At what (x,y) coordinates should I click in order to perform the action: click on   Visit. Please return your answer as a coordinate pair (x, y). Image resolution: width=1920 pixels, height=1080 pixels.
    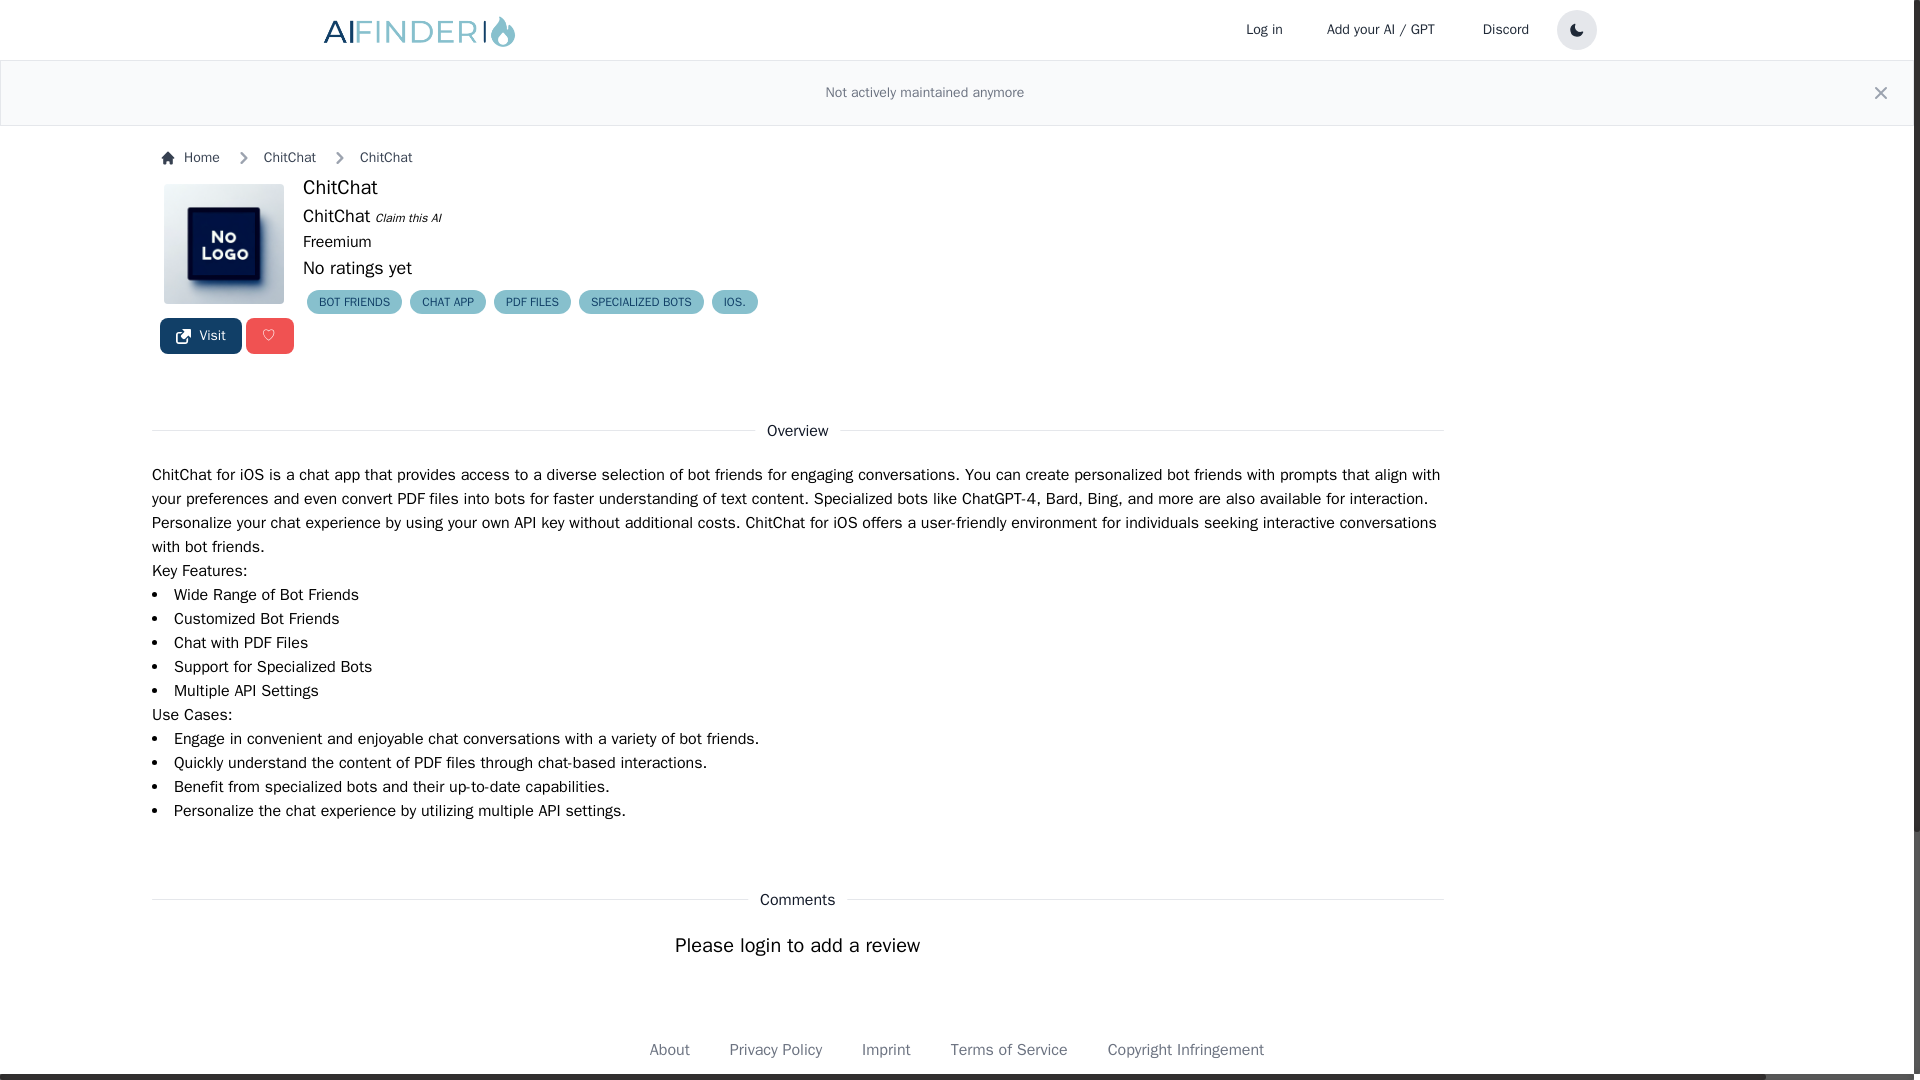
    Looking at the image, I should click on (200, 336).